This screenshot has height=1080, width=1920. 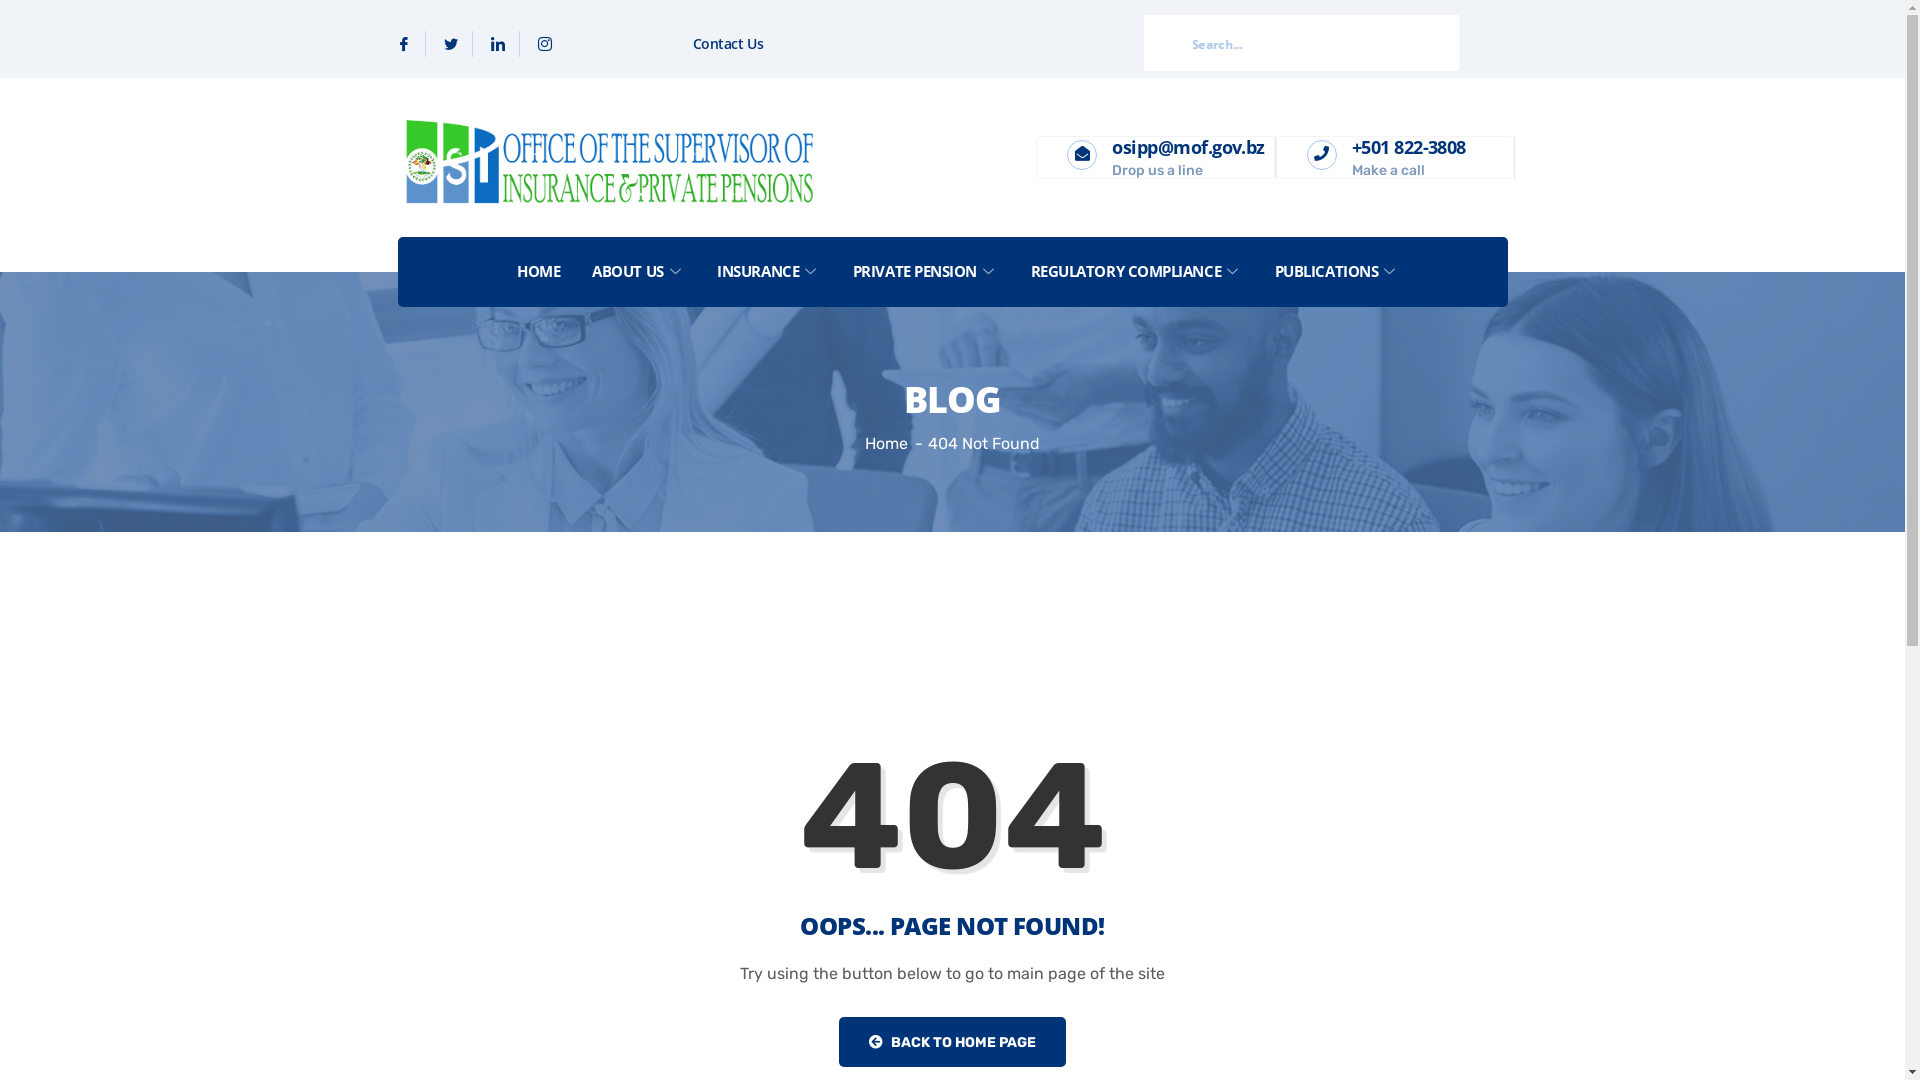 What do you see at coordinates (886, 444) in the screenshot?
I see `Home` at bounding box center [886, 444].